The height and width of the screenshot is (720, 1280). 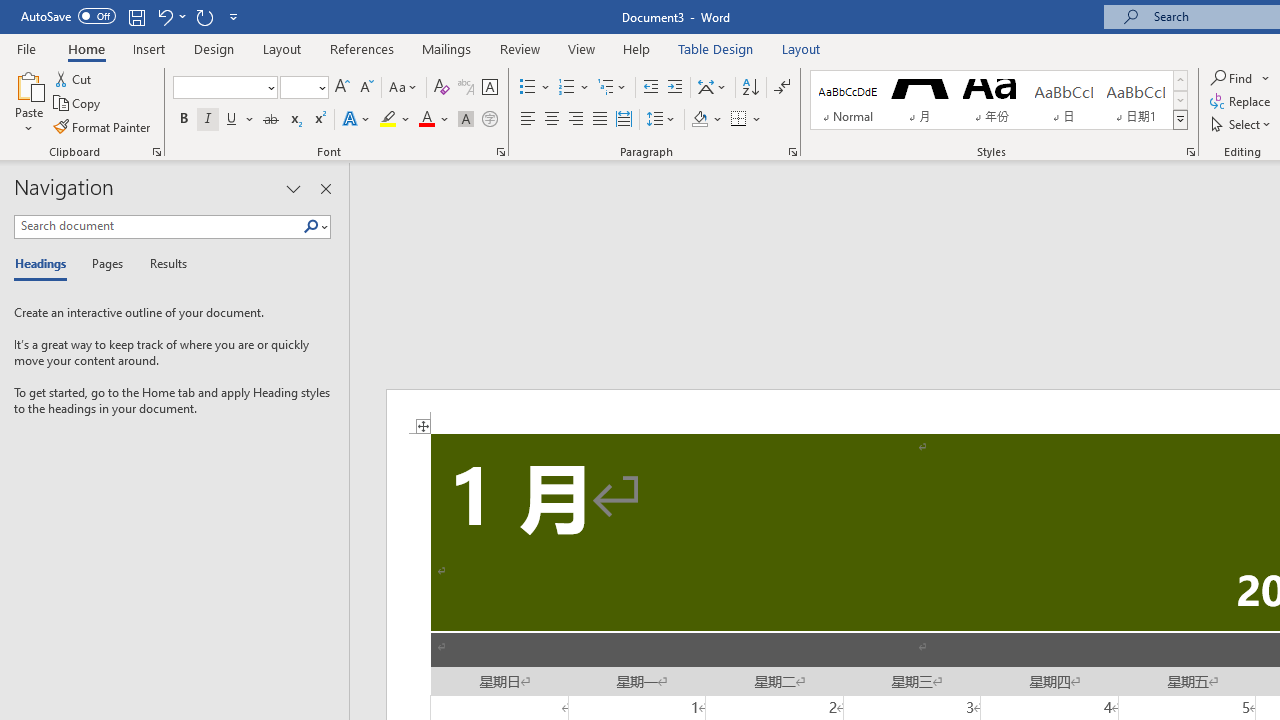 What do you see at coordinates (716, 48) in the screenshot?
I see `Table Design` at bounding box center [716, 48].